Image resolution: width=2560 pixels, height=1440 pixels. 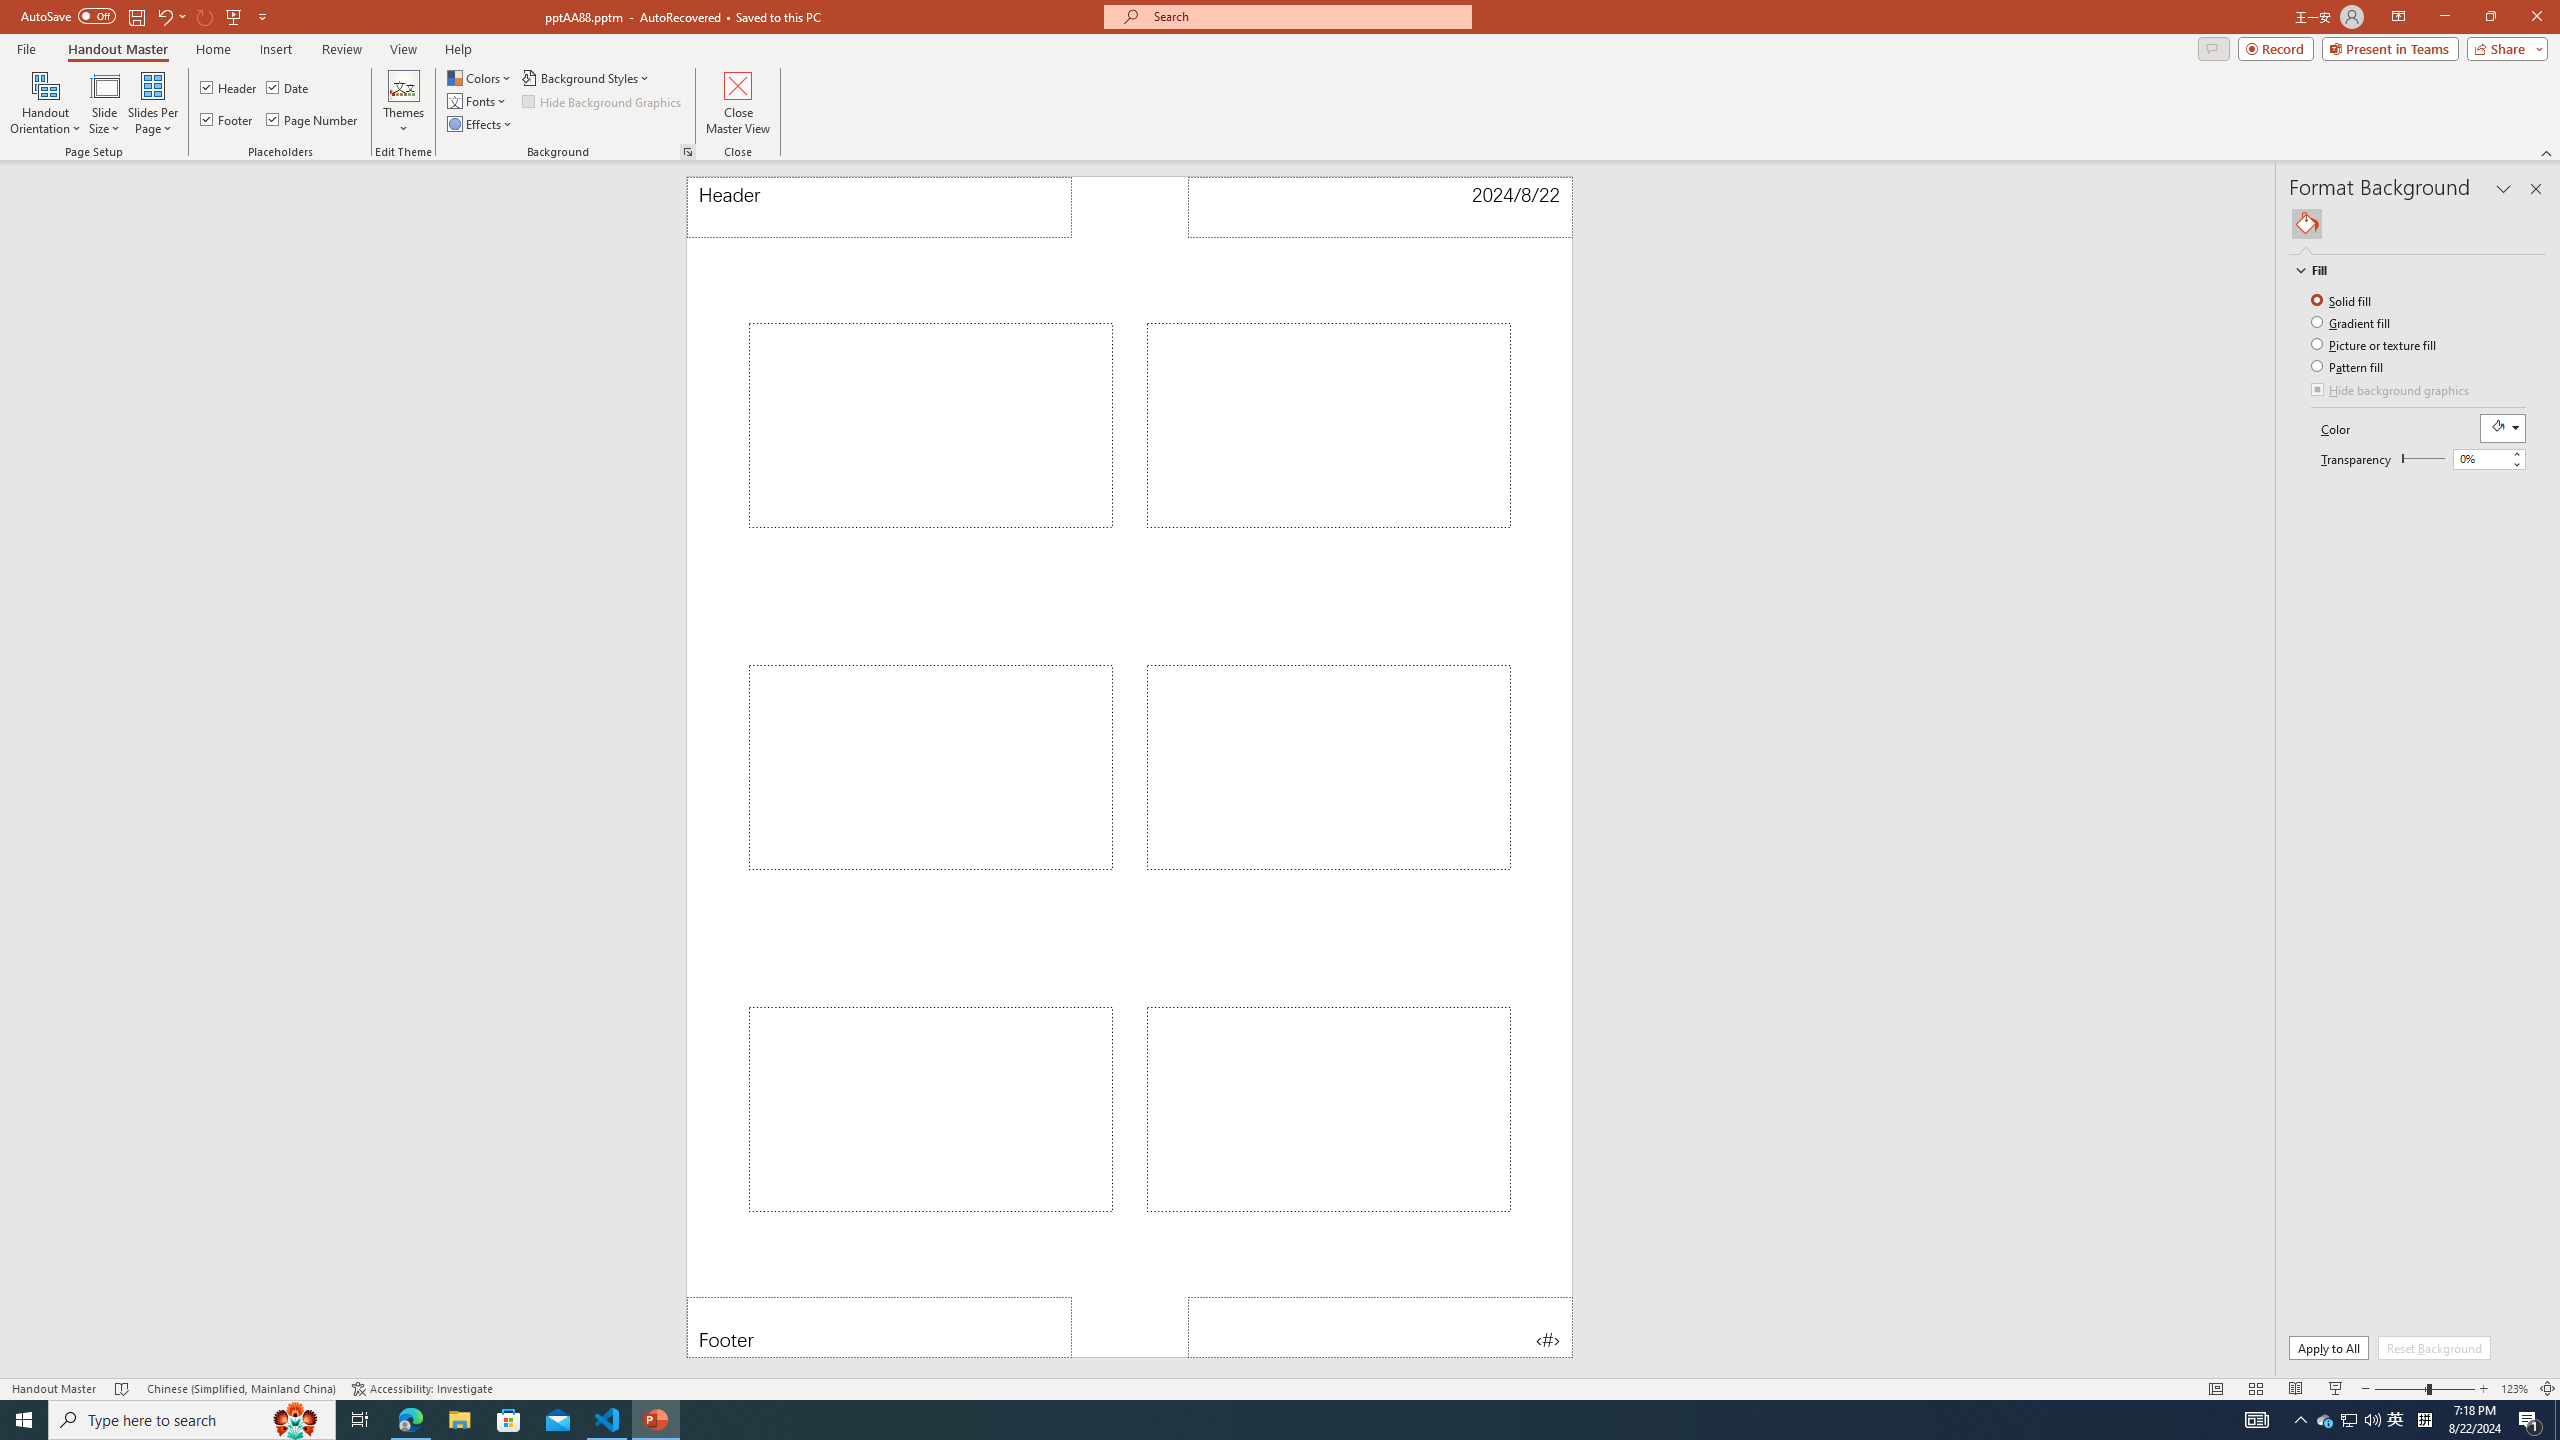 I want to click on Solid fill, so click(x=2343, y=300).